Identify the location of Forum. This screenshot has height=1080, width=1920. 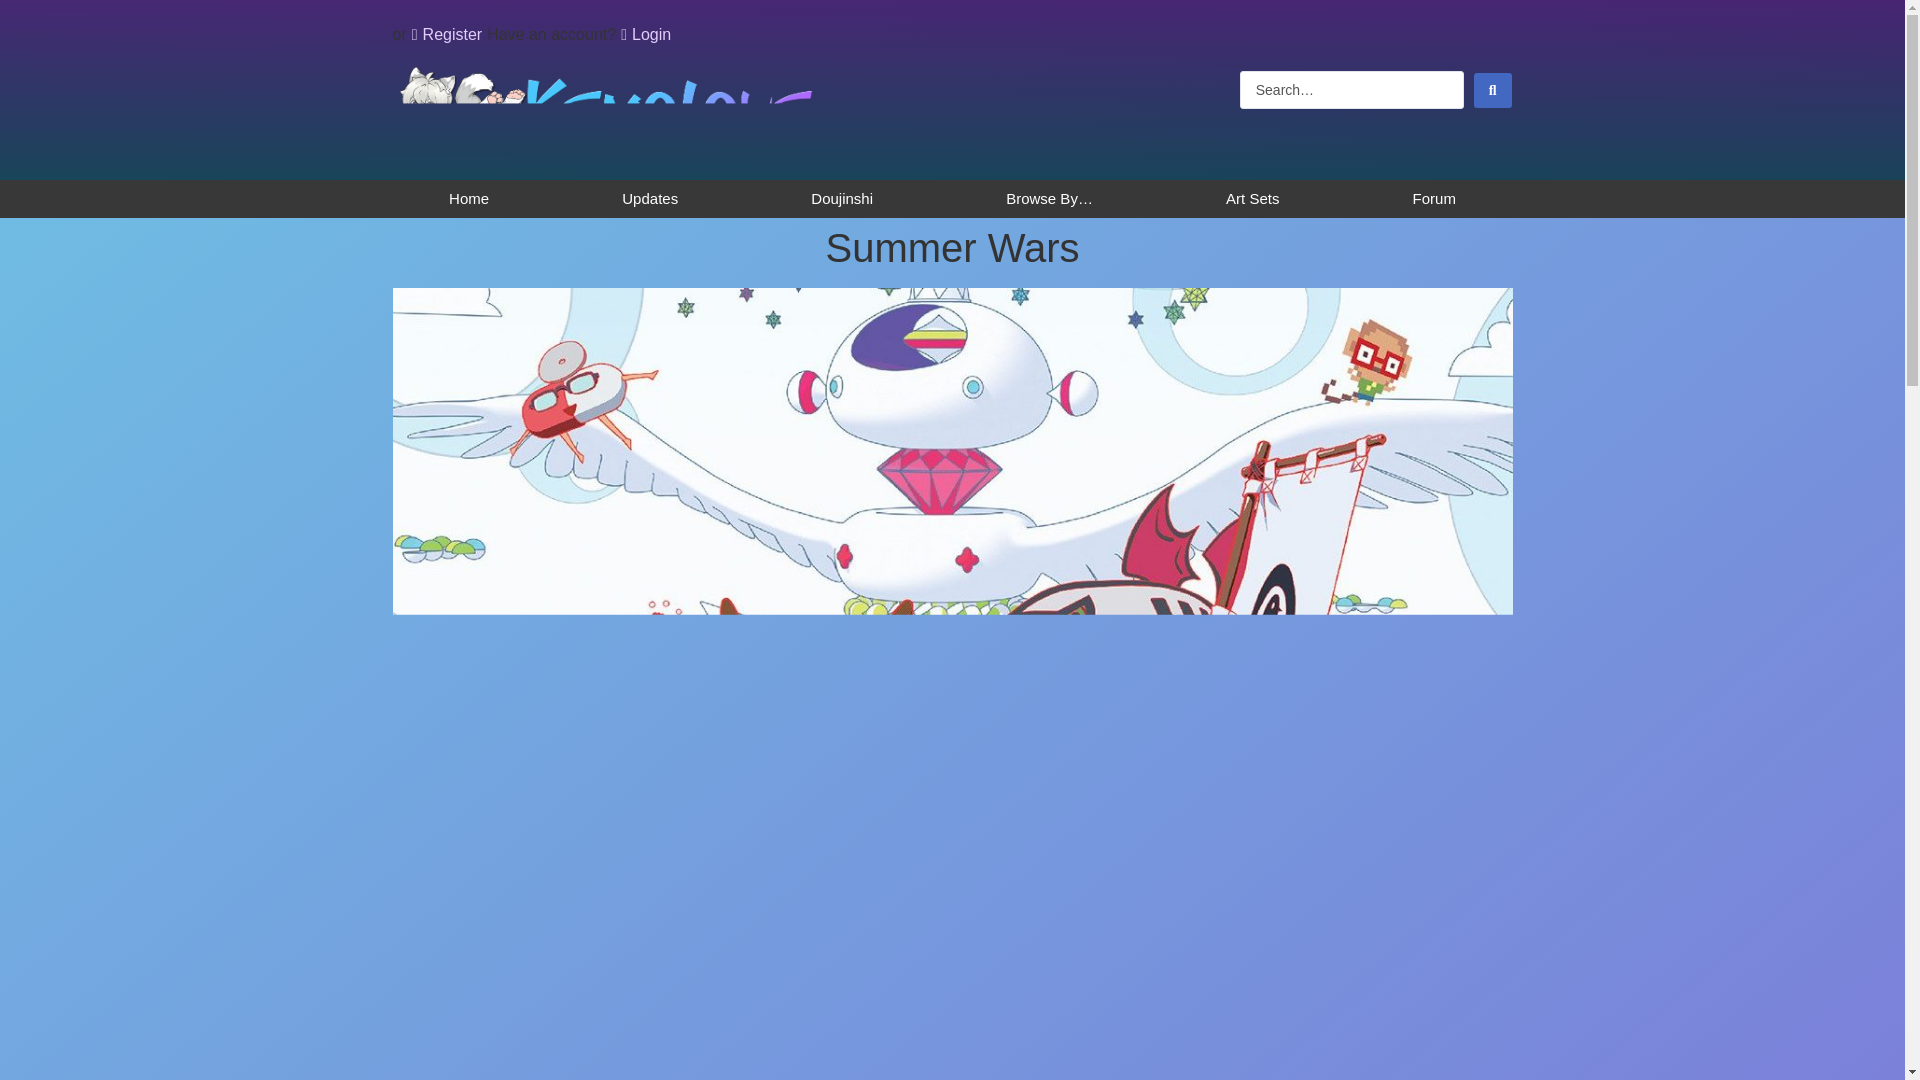
(1434, 199).